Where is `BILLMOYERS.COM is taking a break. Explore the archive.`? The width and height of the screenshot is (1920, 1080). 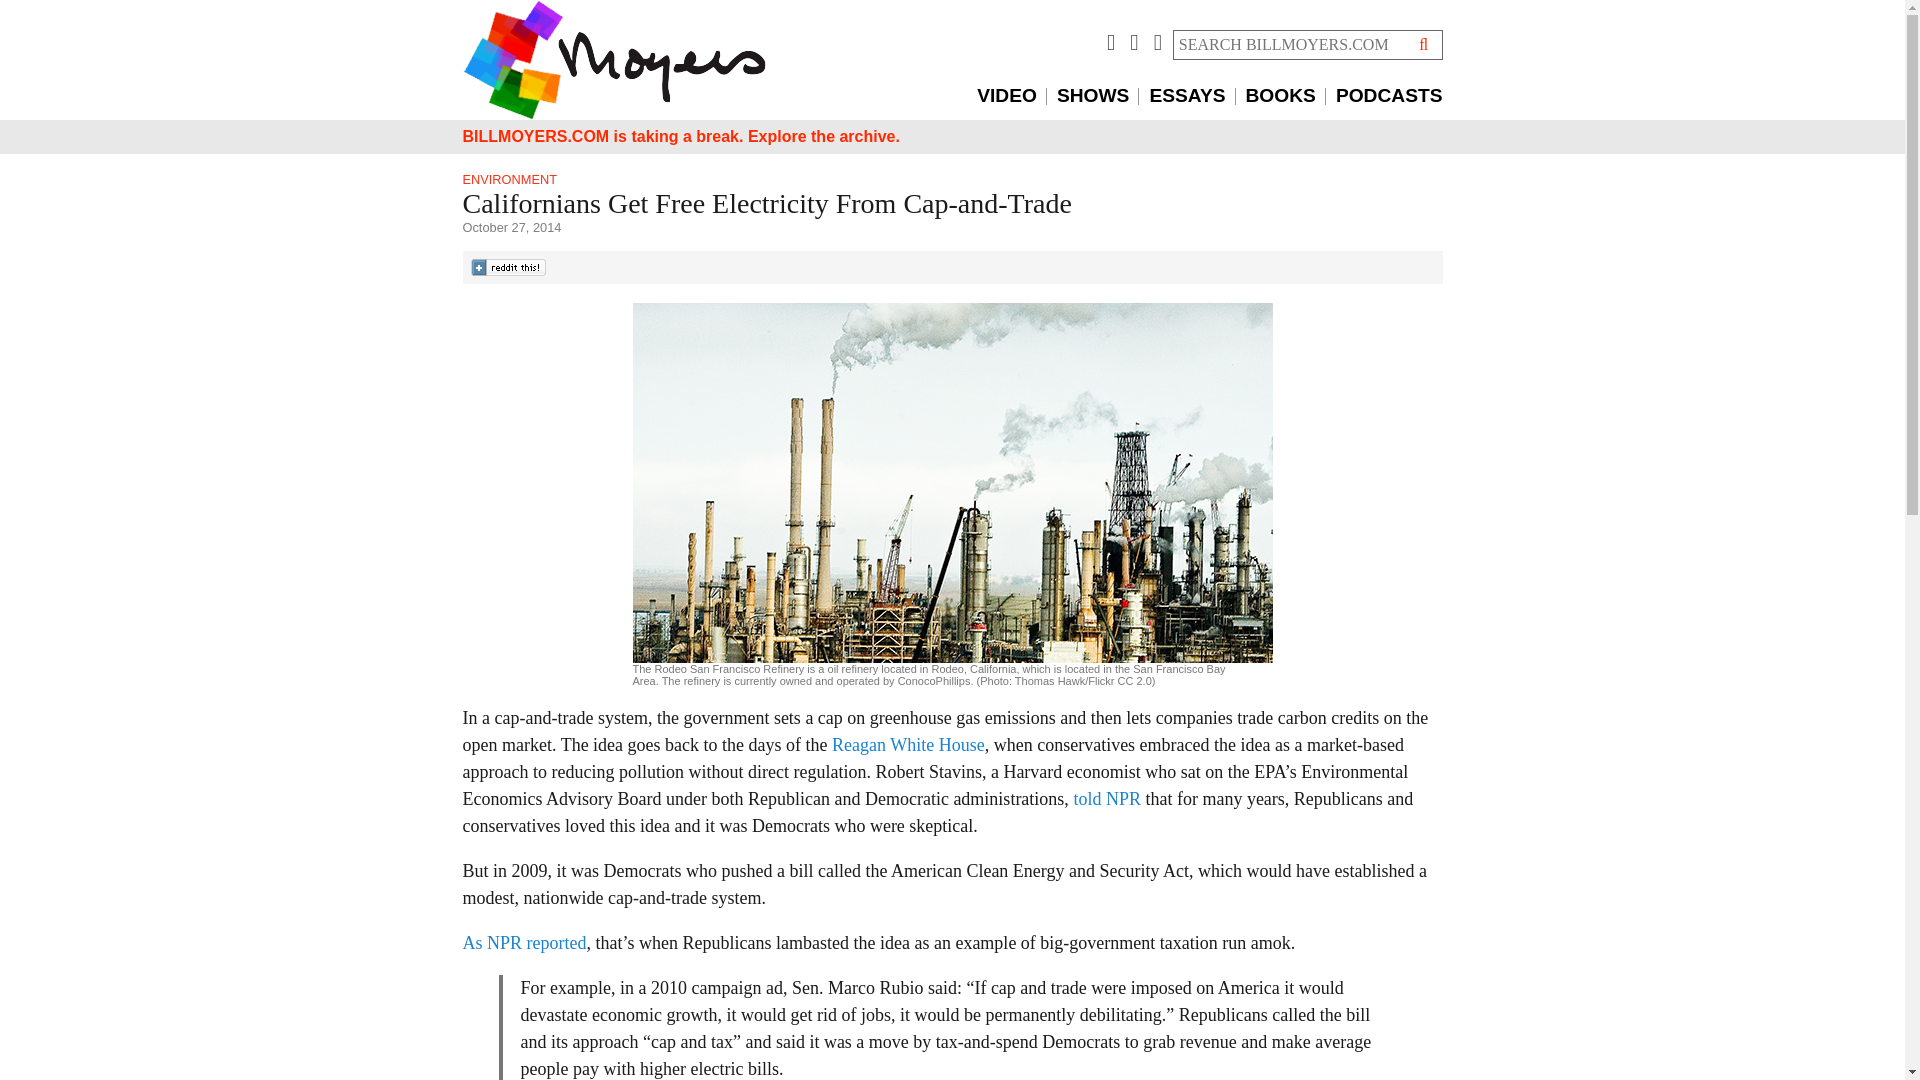
BILLMOYERS.COM is taking a break. Explore the archive. is located at coordinates (680, 136).